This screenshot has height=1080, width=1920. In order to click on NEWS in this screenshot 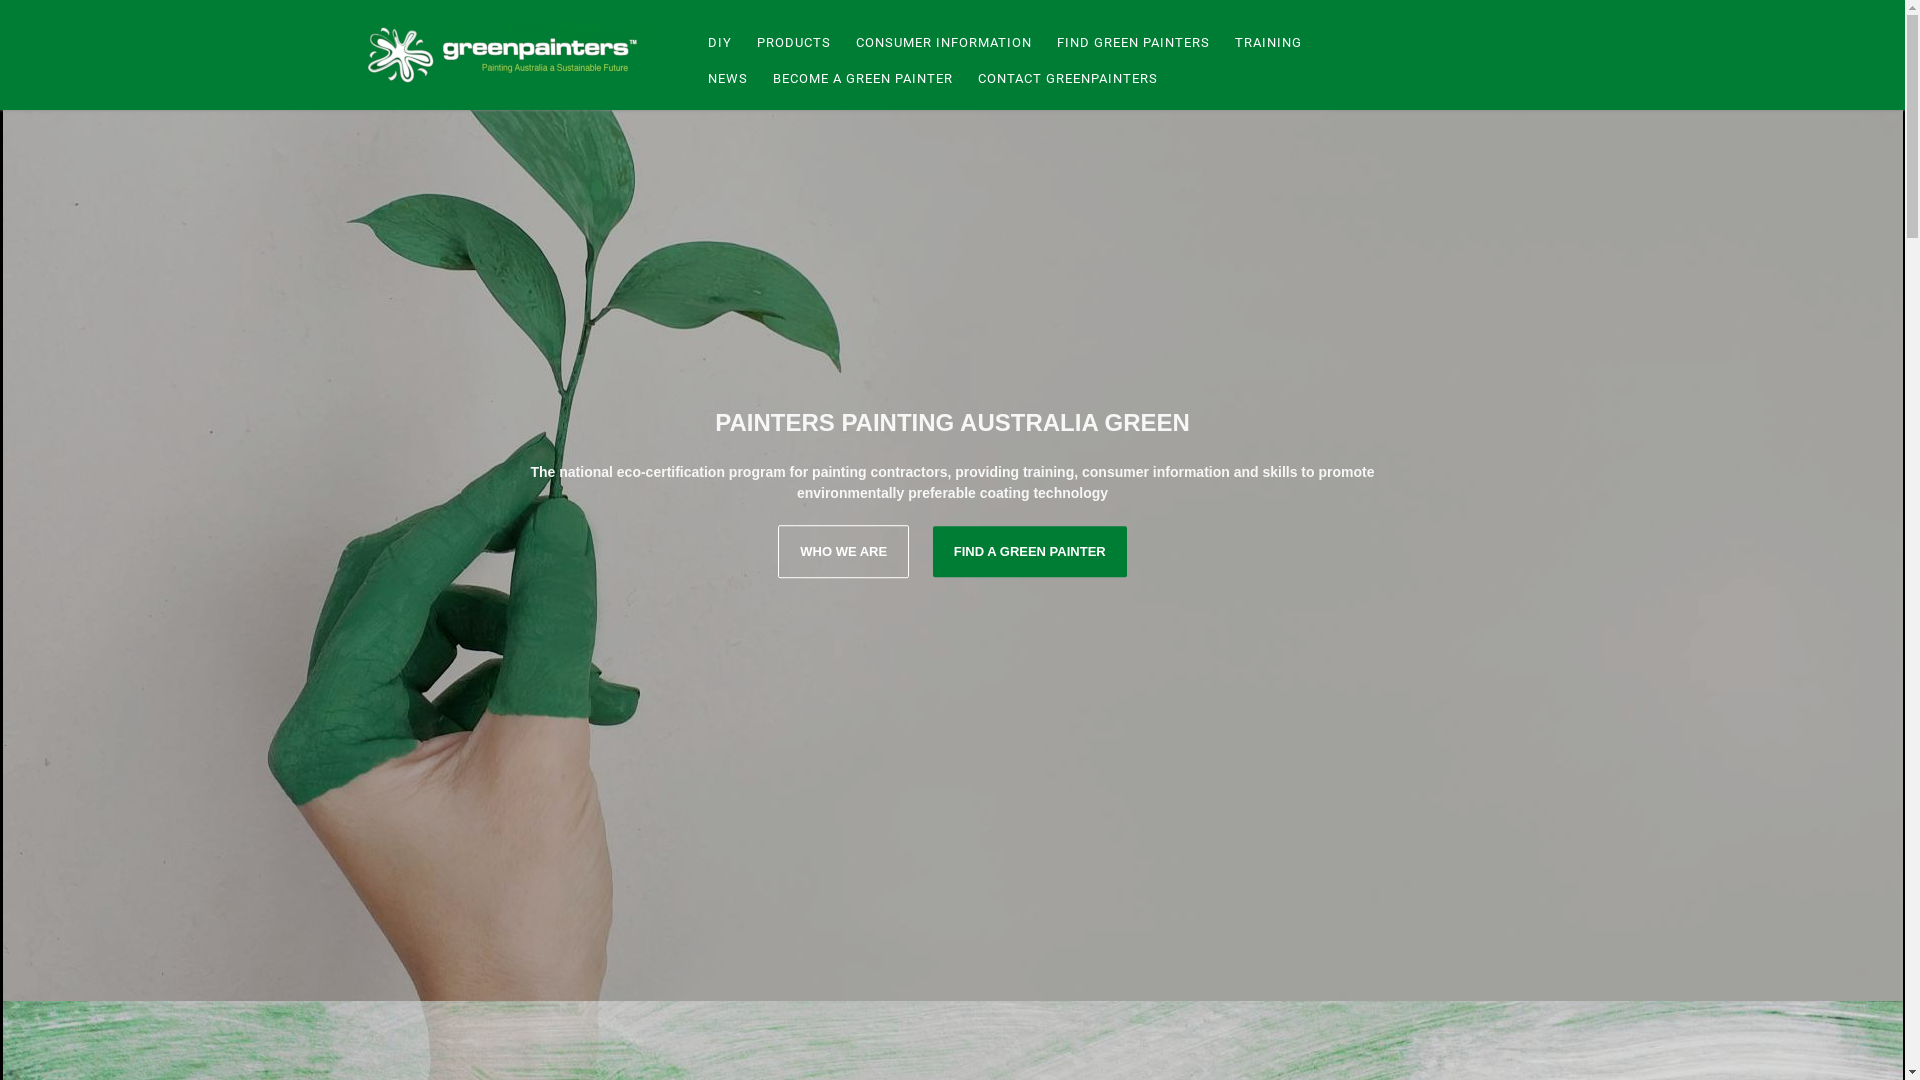, I will do `click(724, 79)`.